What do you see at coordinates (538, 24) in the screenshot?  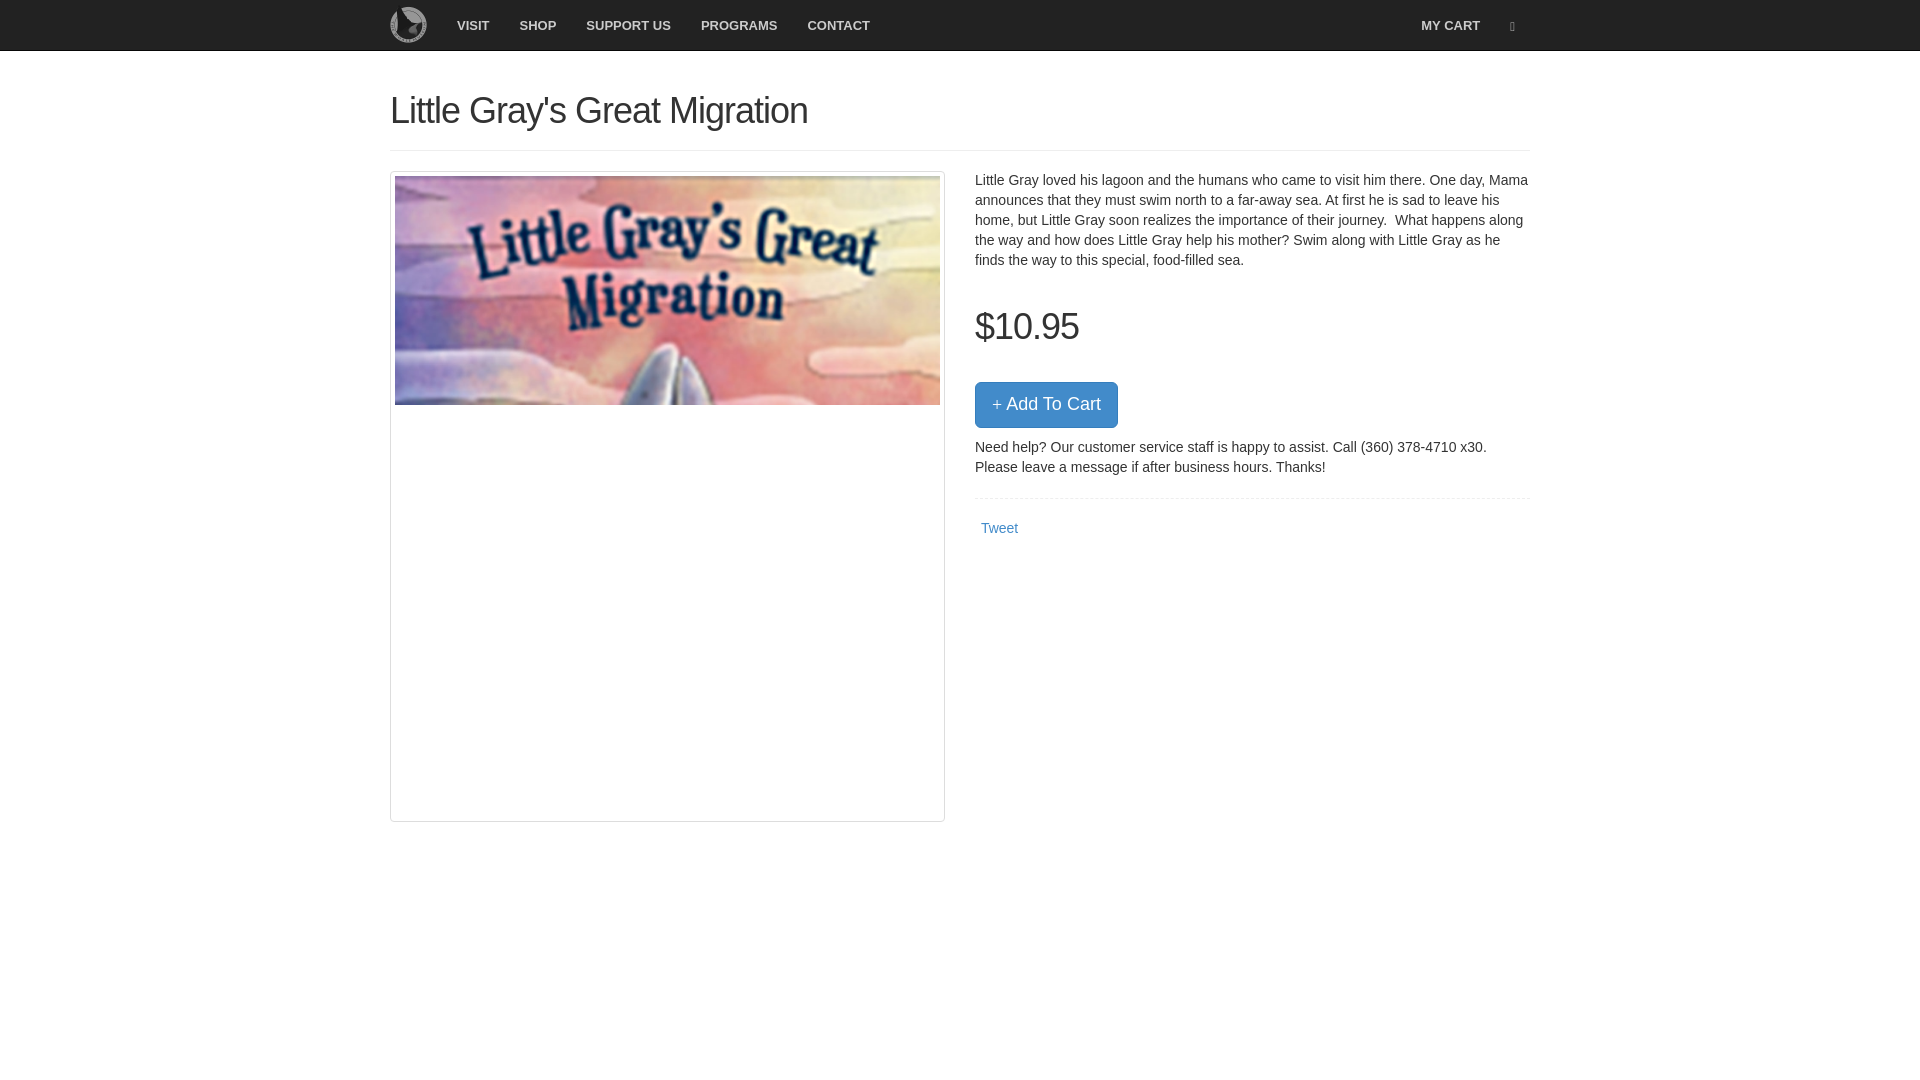 I see `SHOP` at bounding box center [538, 24].